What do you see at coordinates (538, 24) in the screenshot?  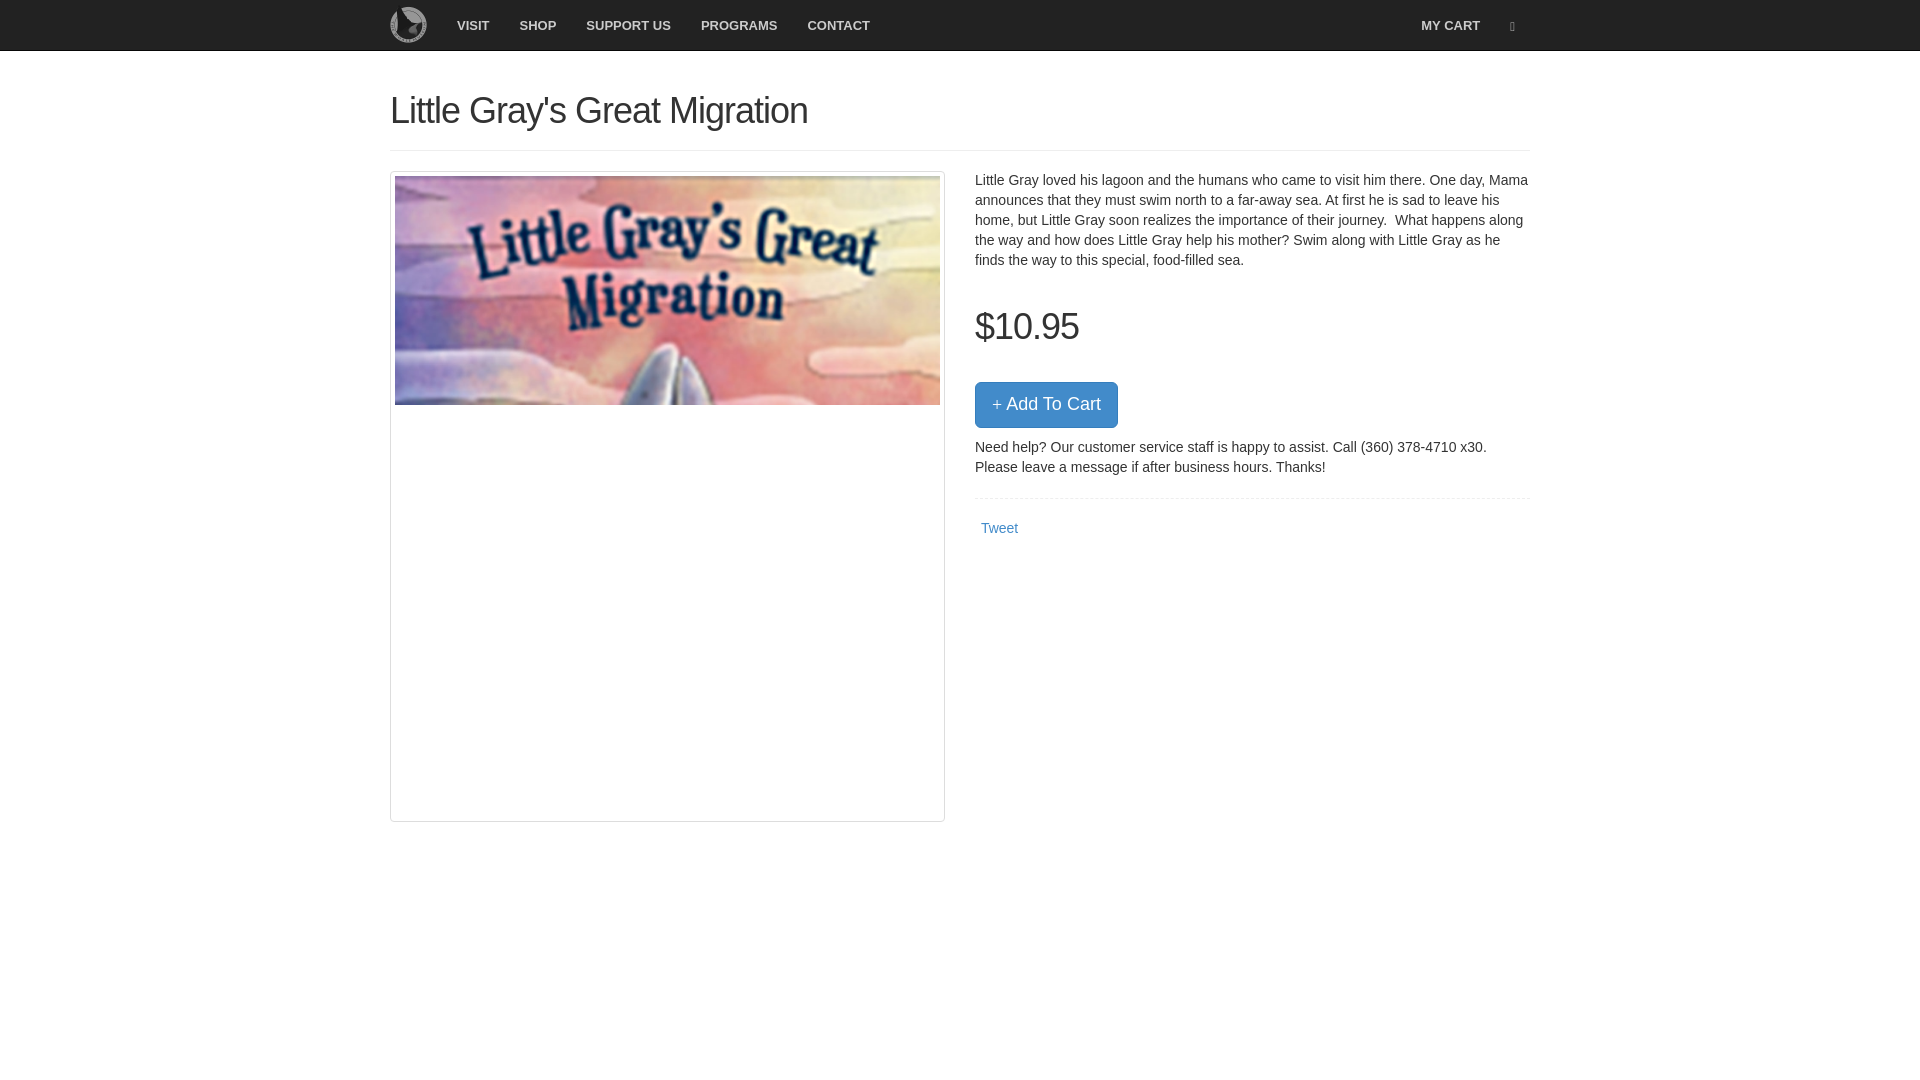 I see `SHOP` at bounding box center [538, 24].